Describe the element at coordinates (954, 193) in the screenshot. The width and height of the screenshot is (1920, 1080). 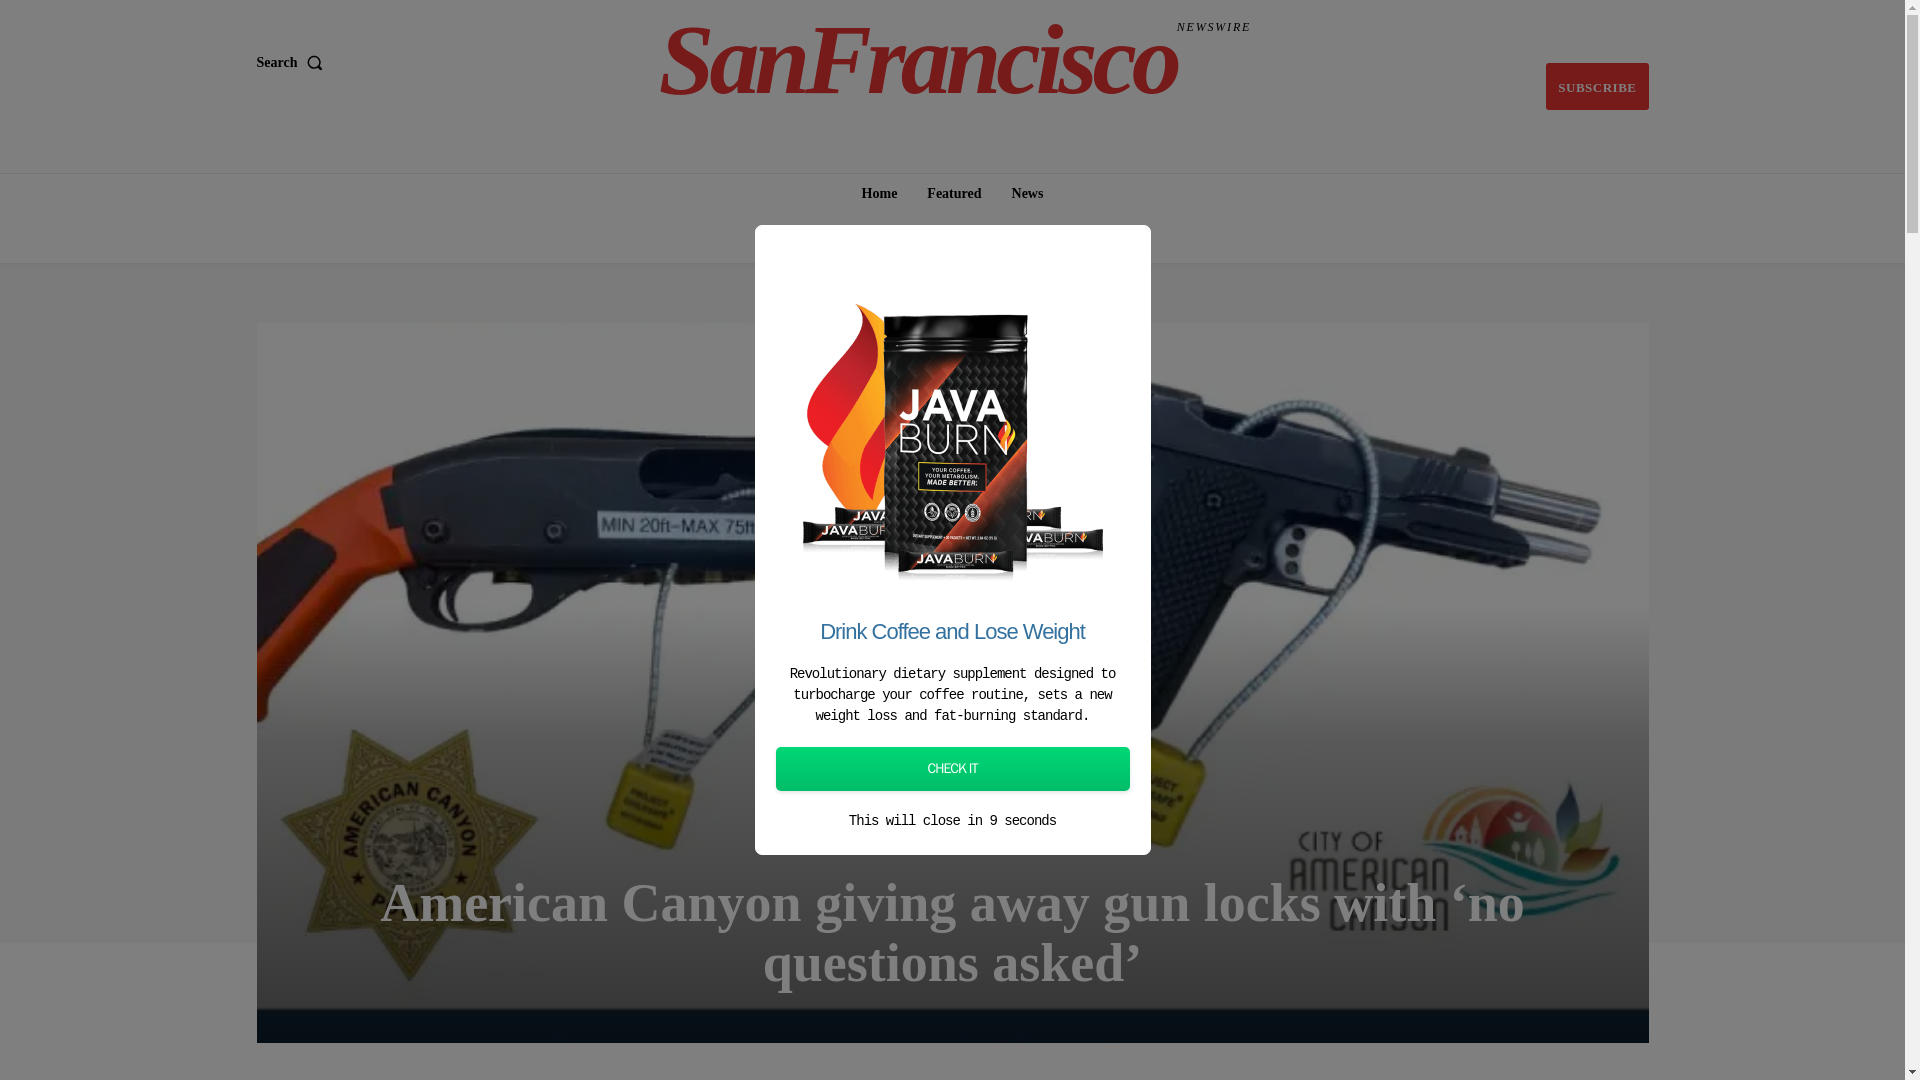
I see `Search` at that location.